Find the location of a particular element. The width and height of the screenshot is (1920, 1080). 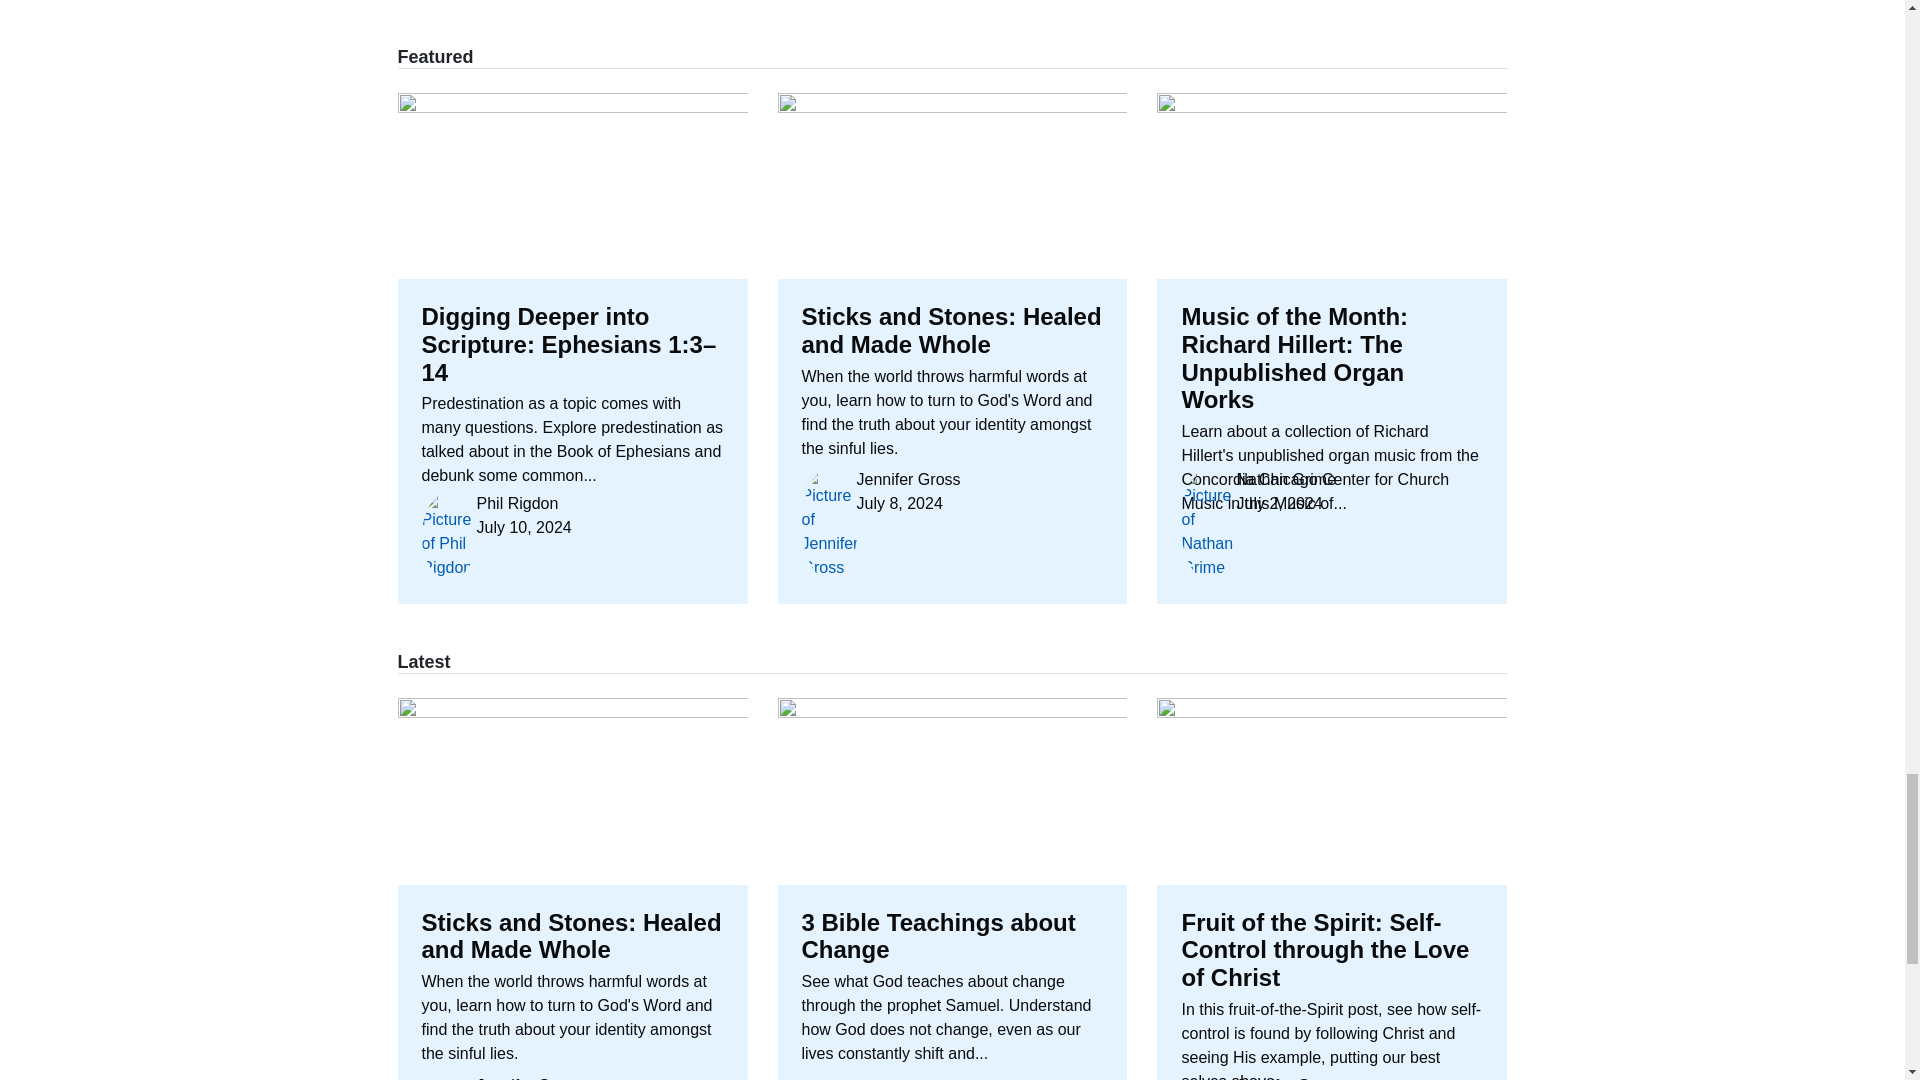

Fruit of the Spirit: Self-Control through the Love of Christ is located at coordinates (1332, 888).